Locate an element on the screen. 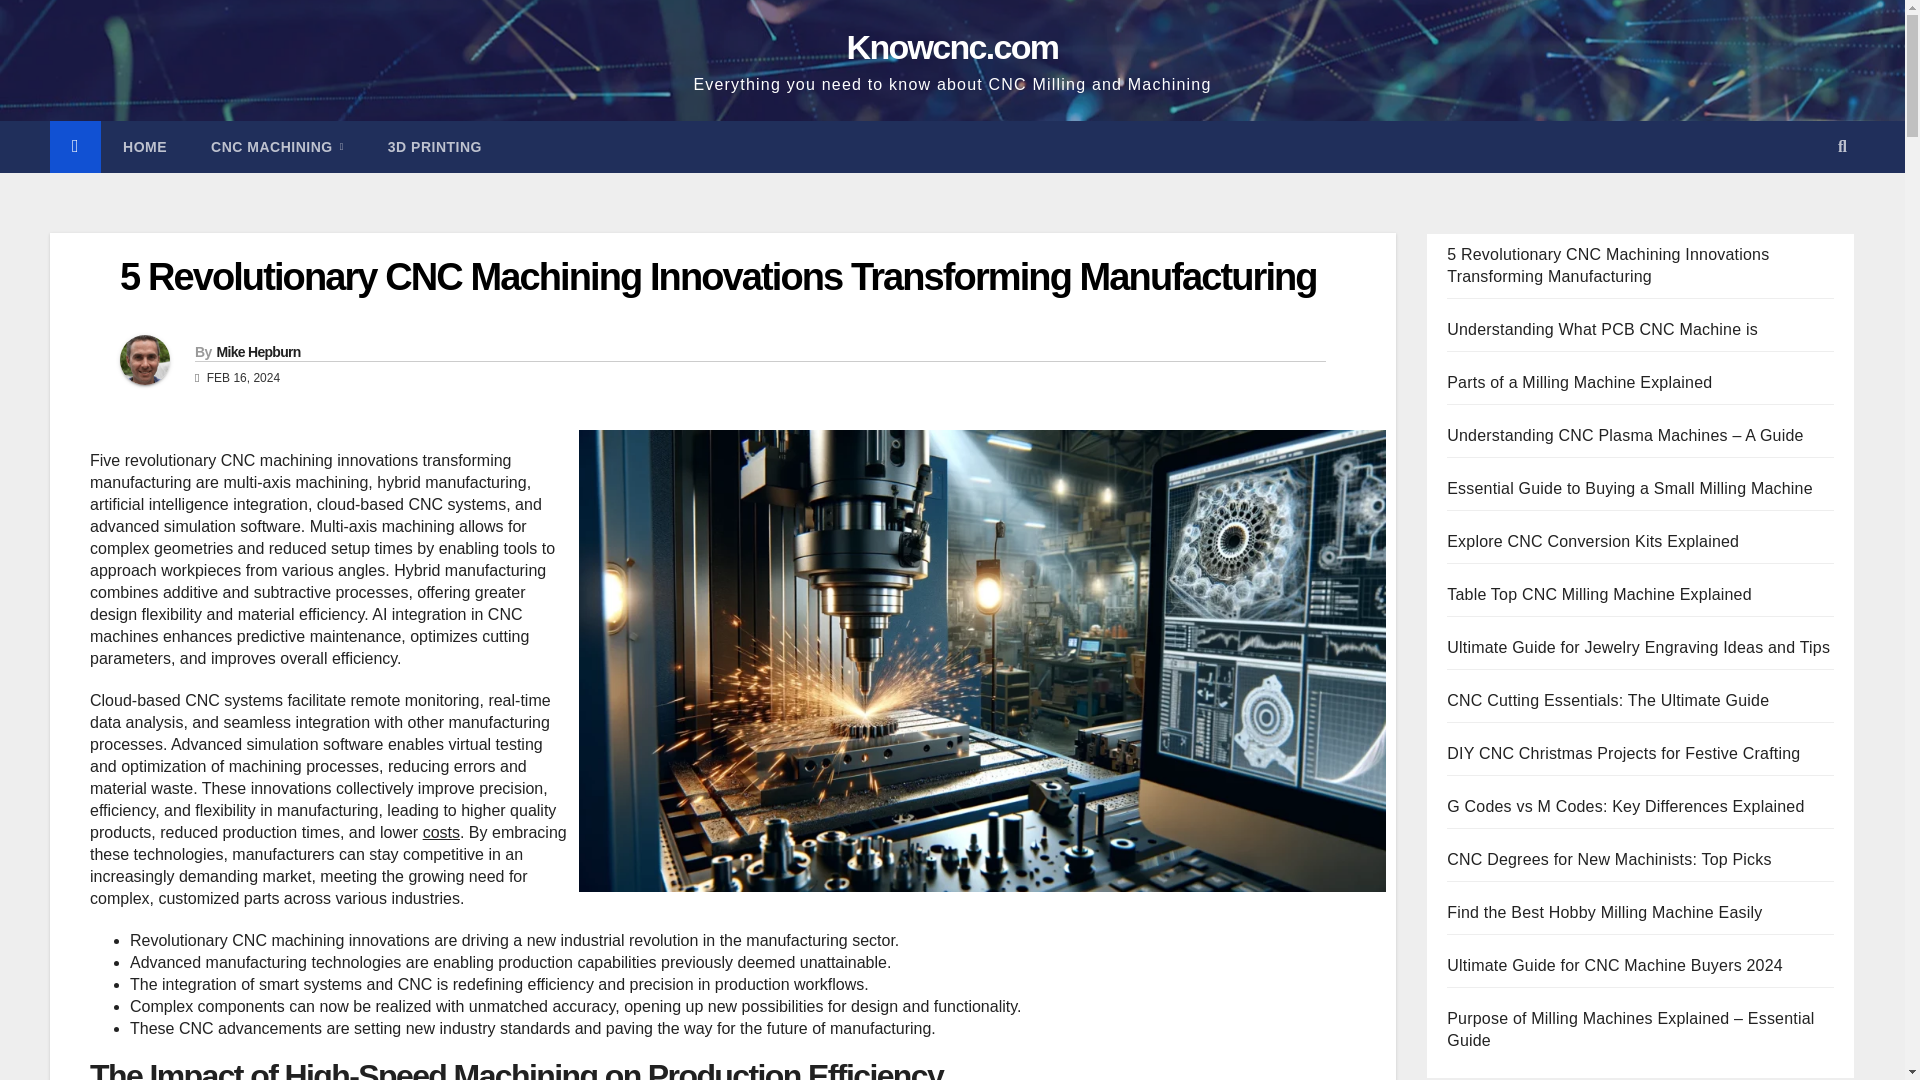 The width and height of the screenshot is (1920, 1080). CNC Cutting Essentials: The Ultimate Guide is located at coordinates (1608, 700).